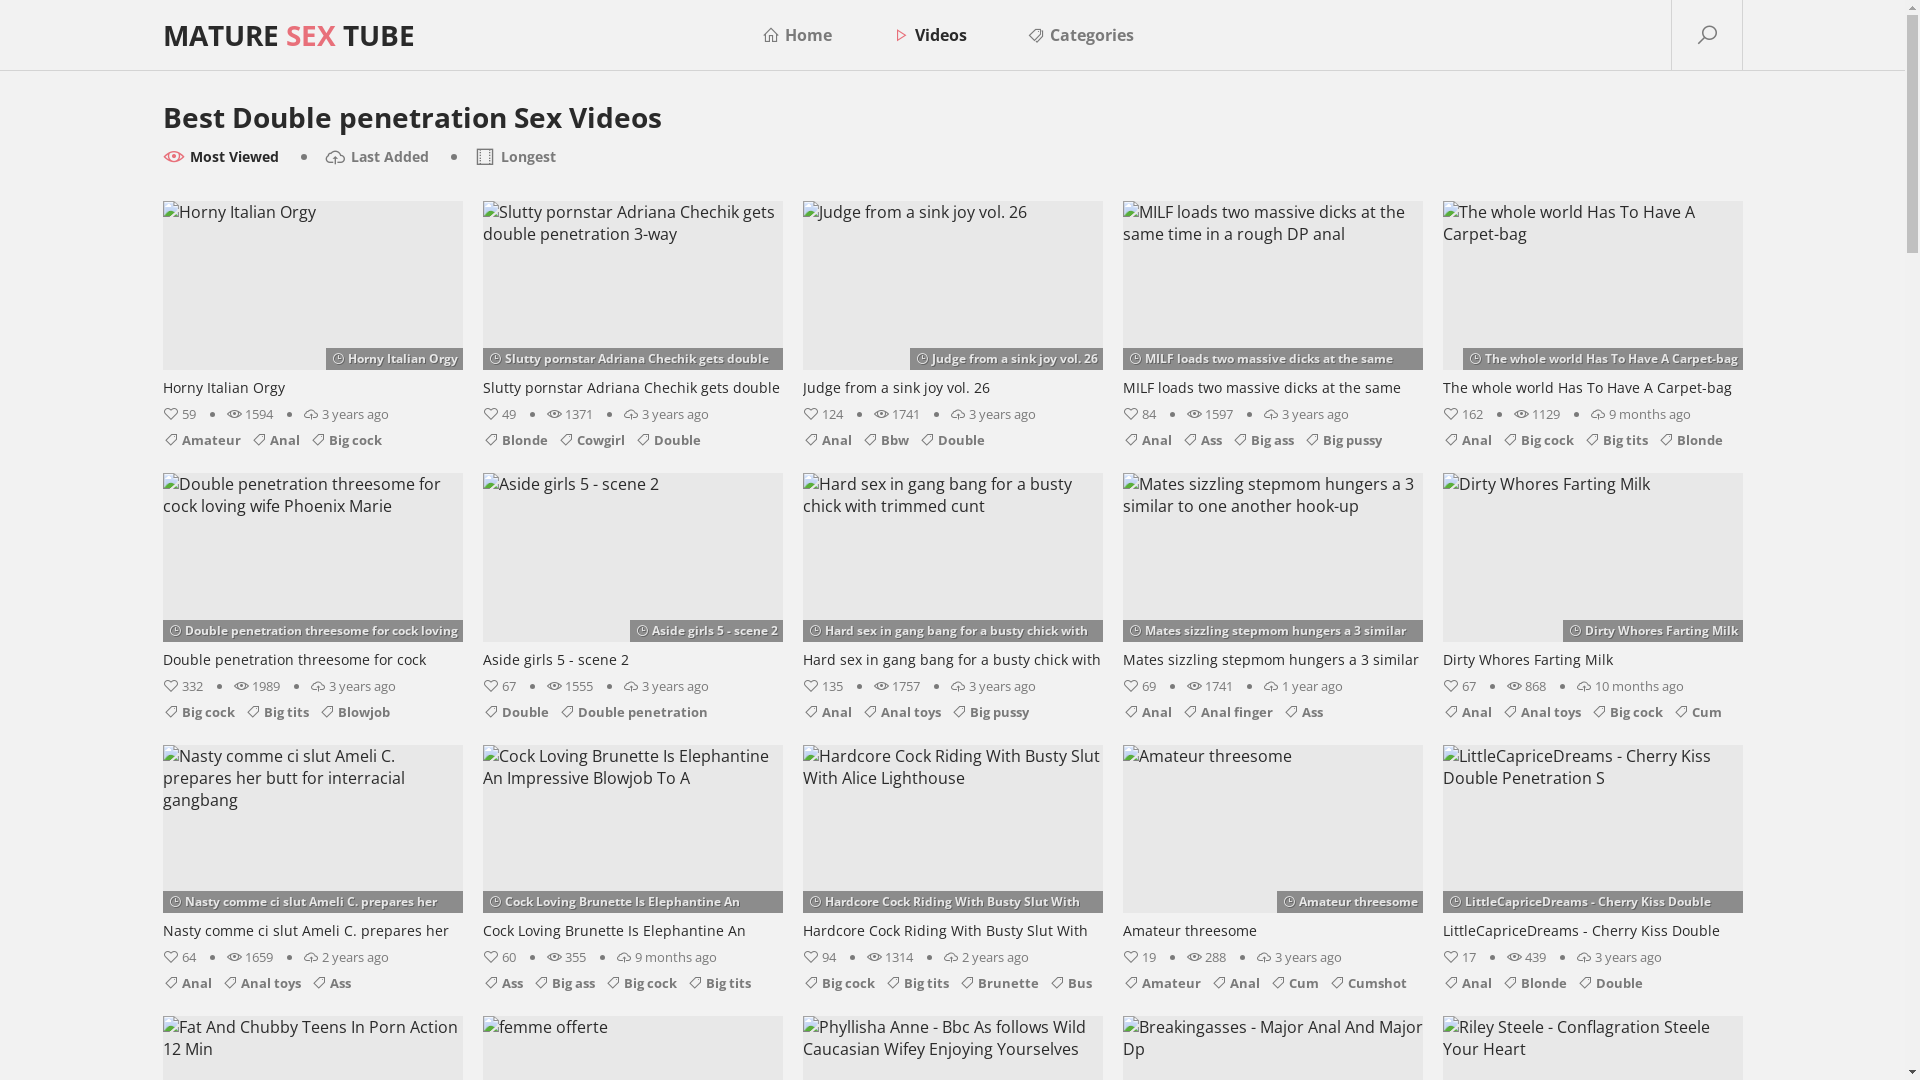 The height and width of the screenshot is (1080, 1920). Describe the element at coordinates (718, 983) in the screenshot. I see `Big tits` at that location.